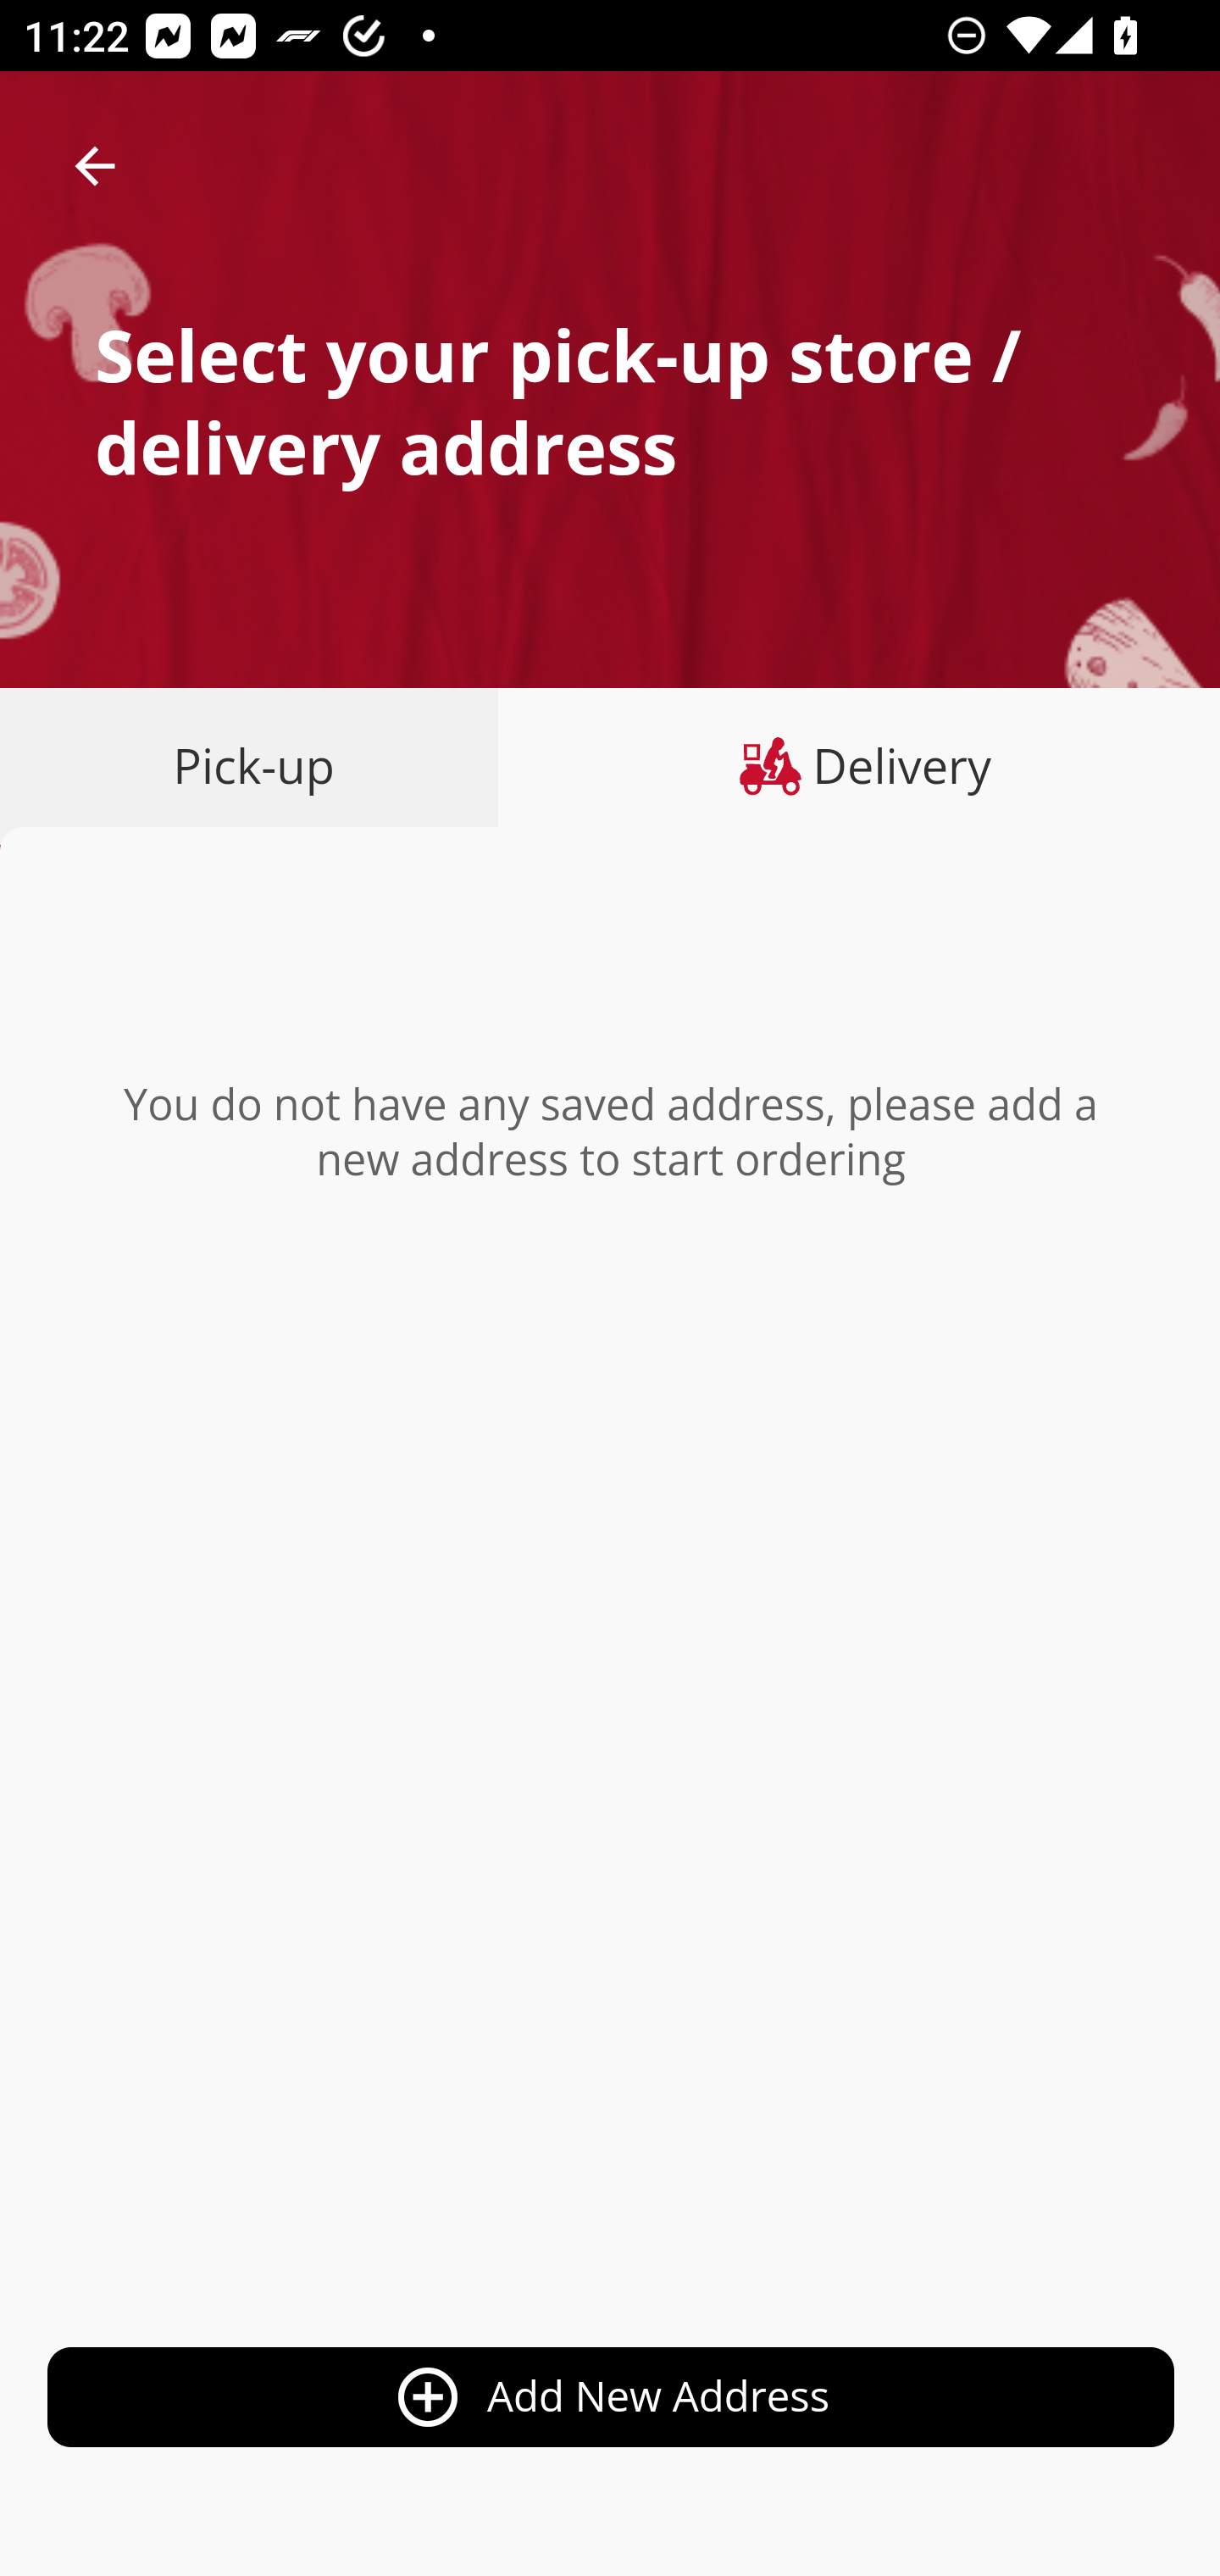 The height and width of the screenshot is (2576, 1220). What do you see at coordinates (95, 166) in the screenshot?
I see `arrow_back` at bounding box center [95, 166].